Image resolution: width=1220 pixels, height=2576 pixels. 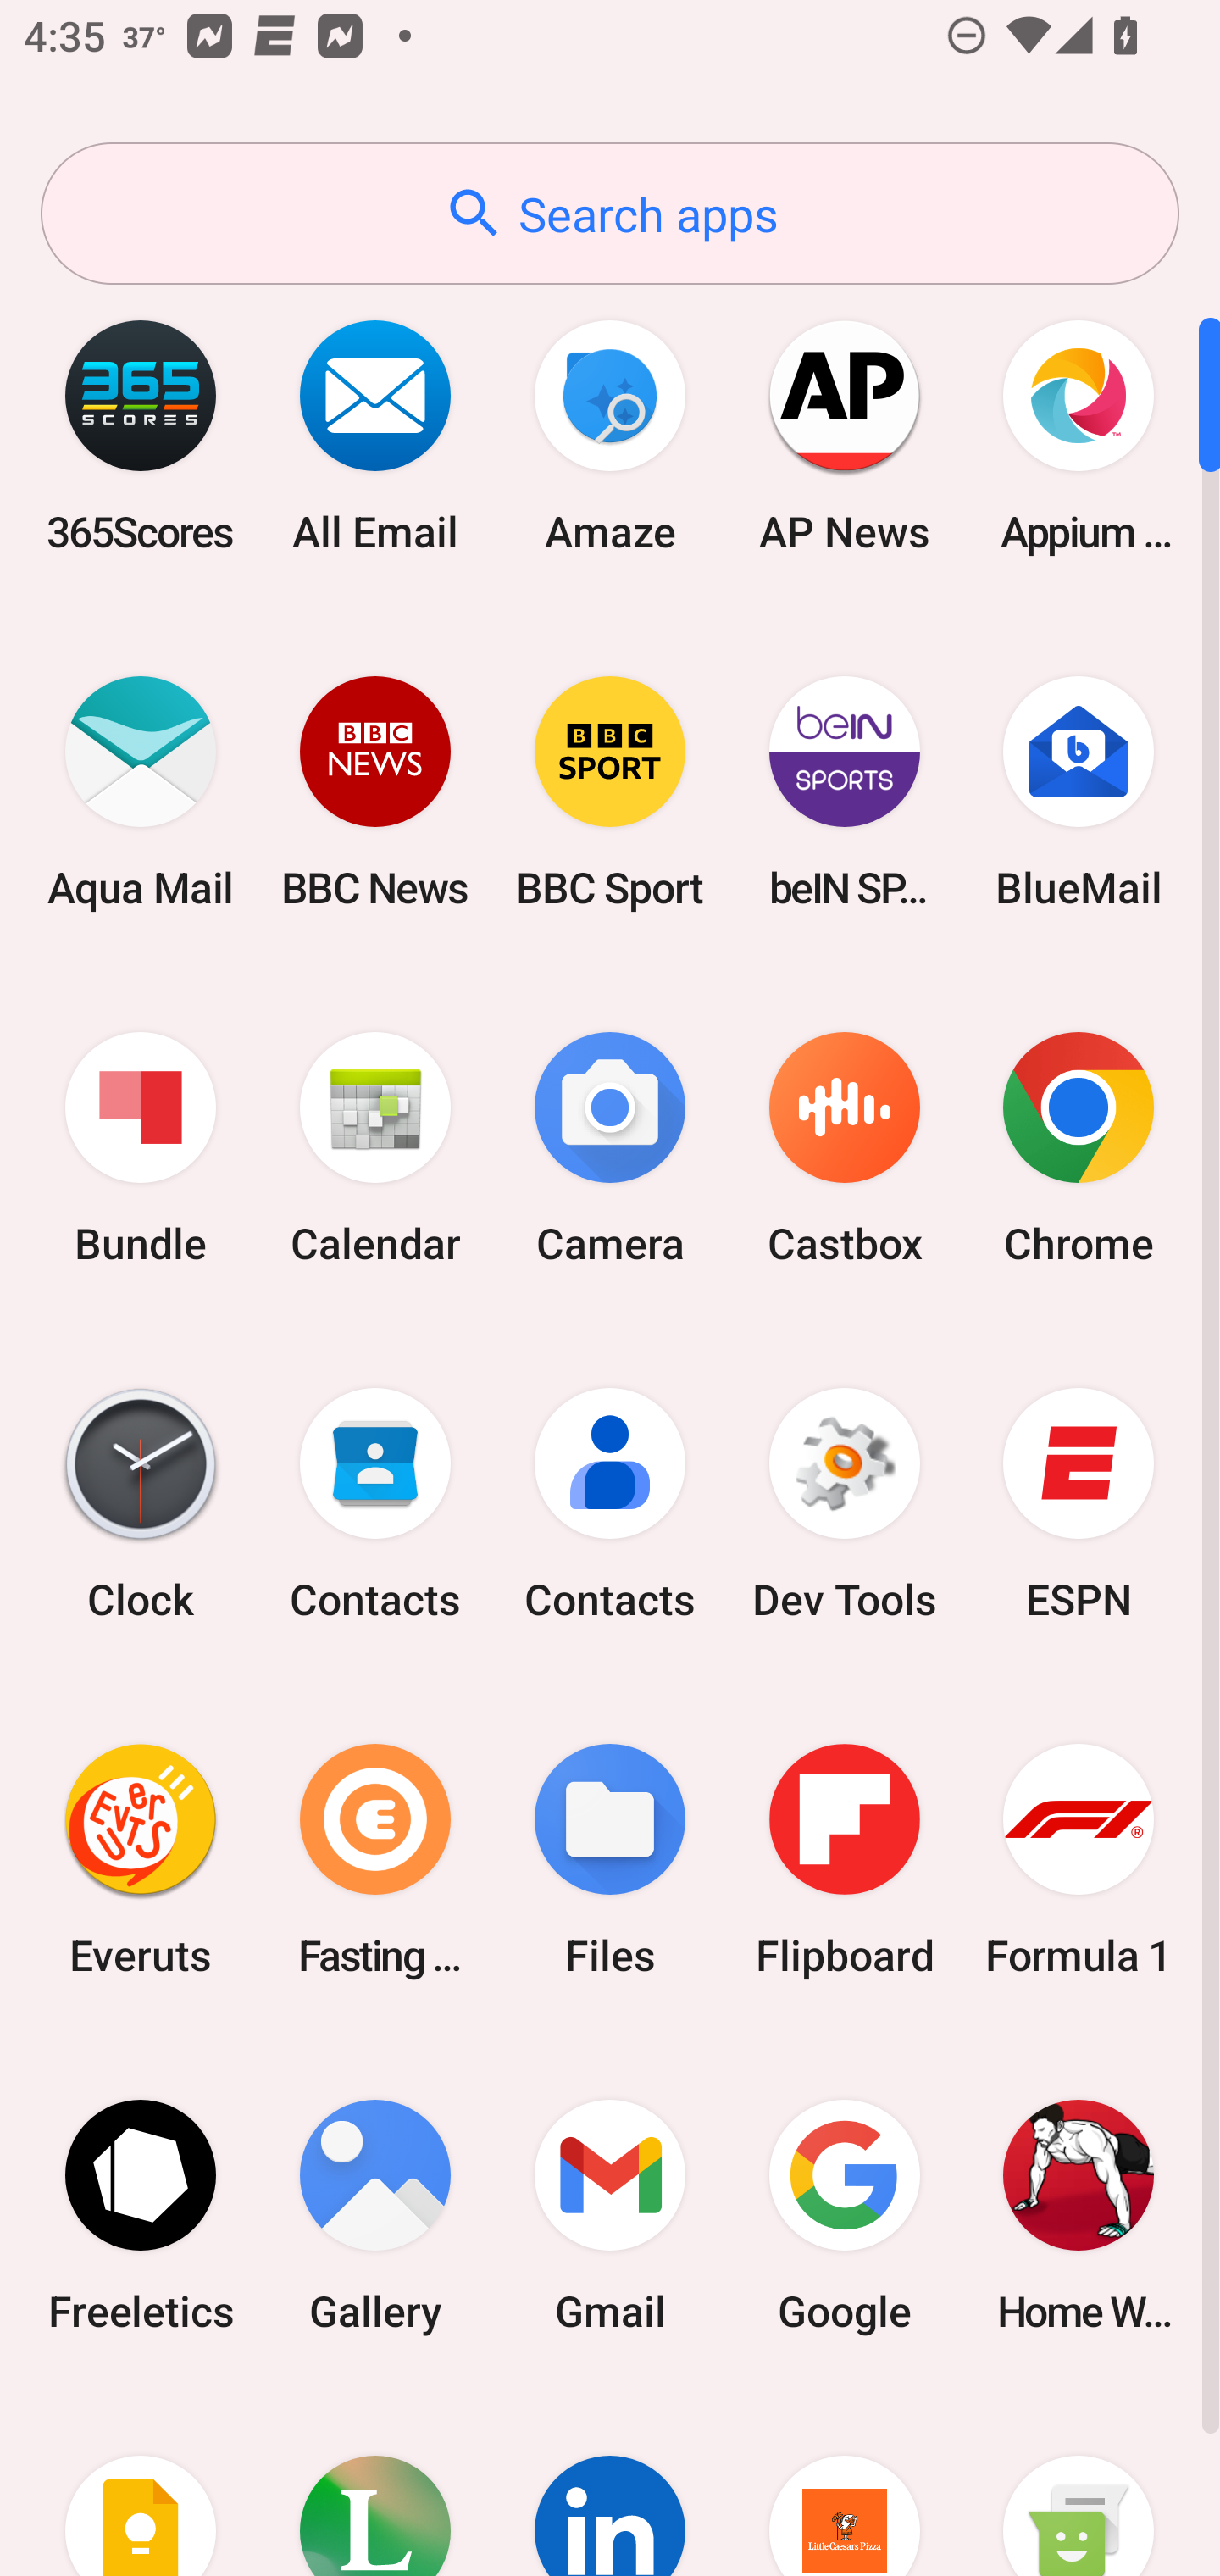 What do you see at coordinates (610, 2484) in the screenshot?
I see `LinkedIn` at bounding box center [610, 2484].